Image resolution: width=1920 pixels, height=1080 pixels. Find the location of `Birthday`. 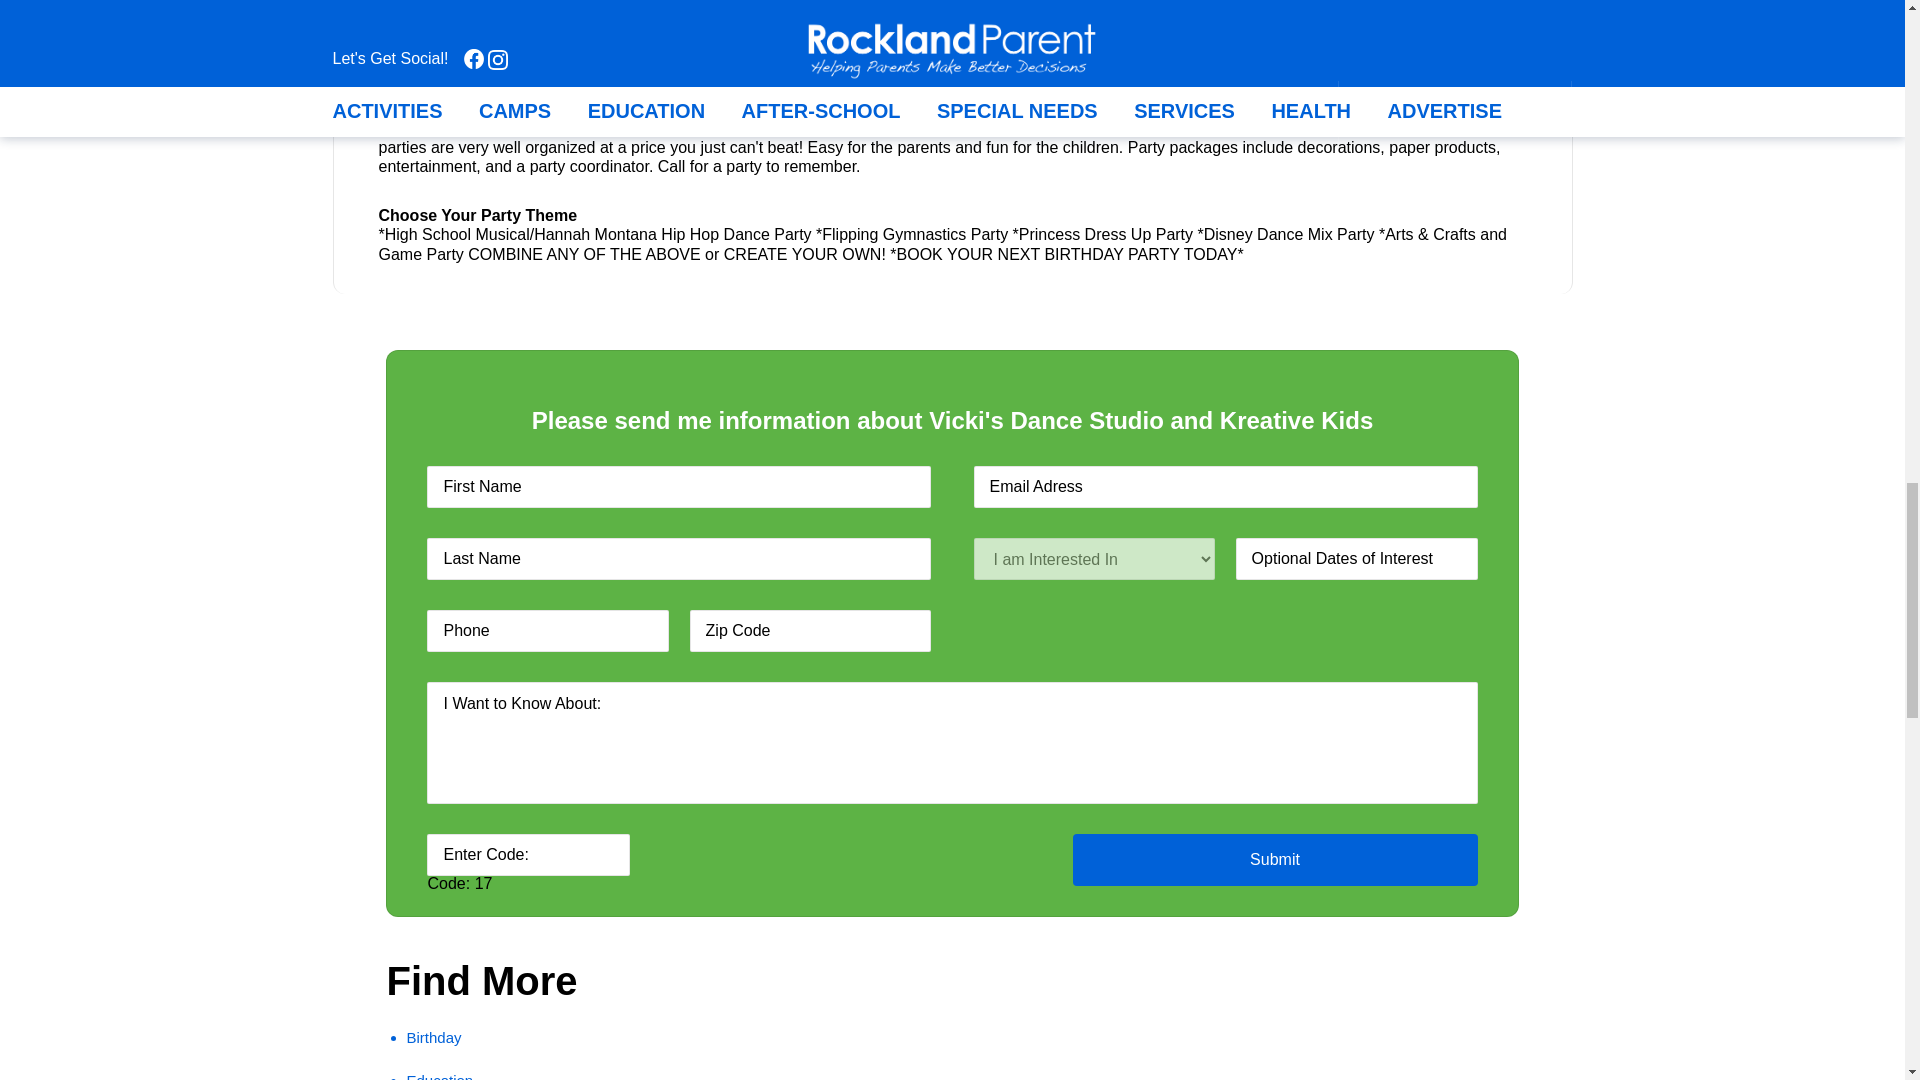

Birthday is located at coordinates (432, 1038).